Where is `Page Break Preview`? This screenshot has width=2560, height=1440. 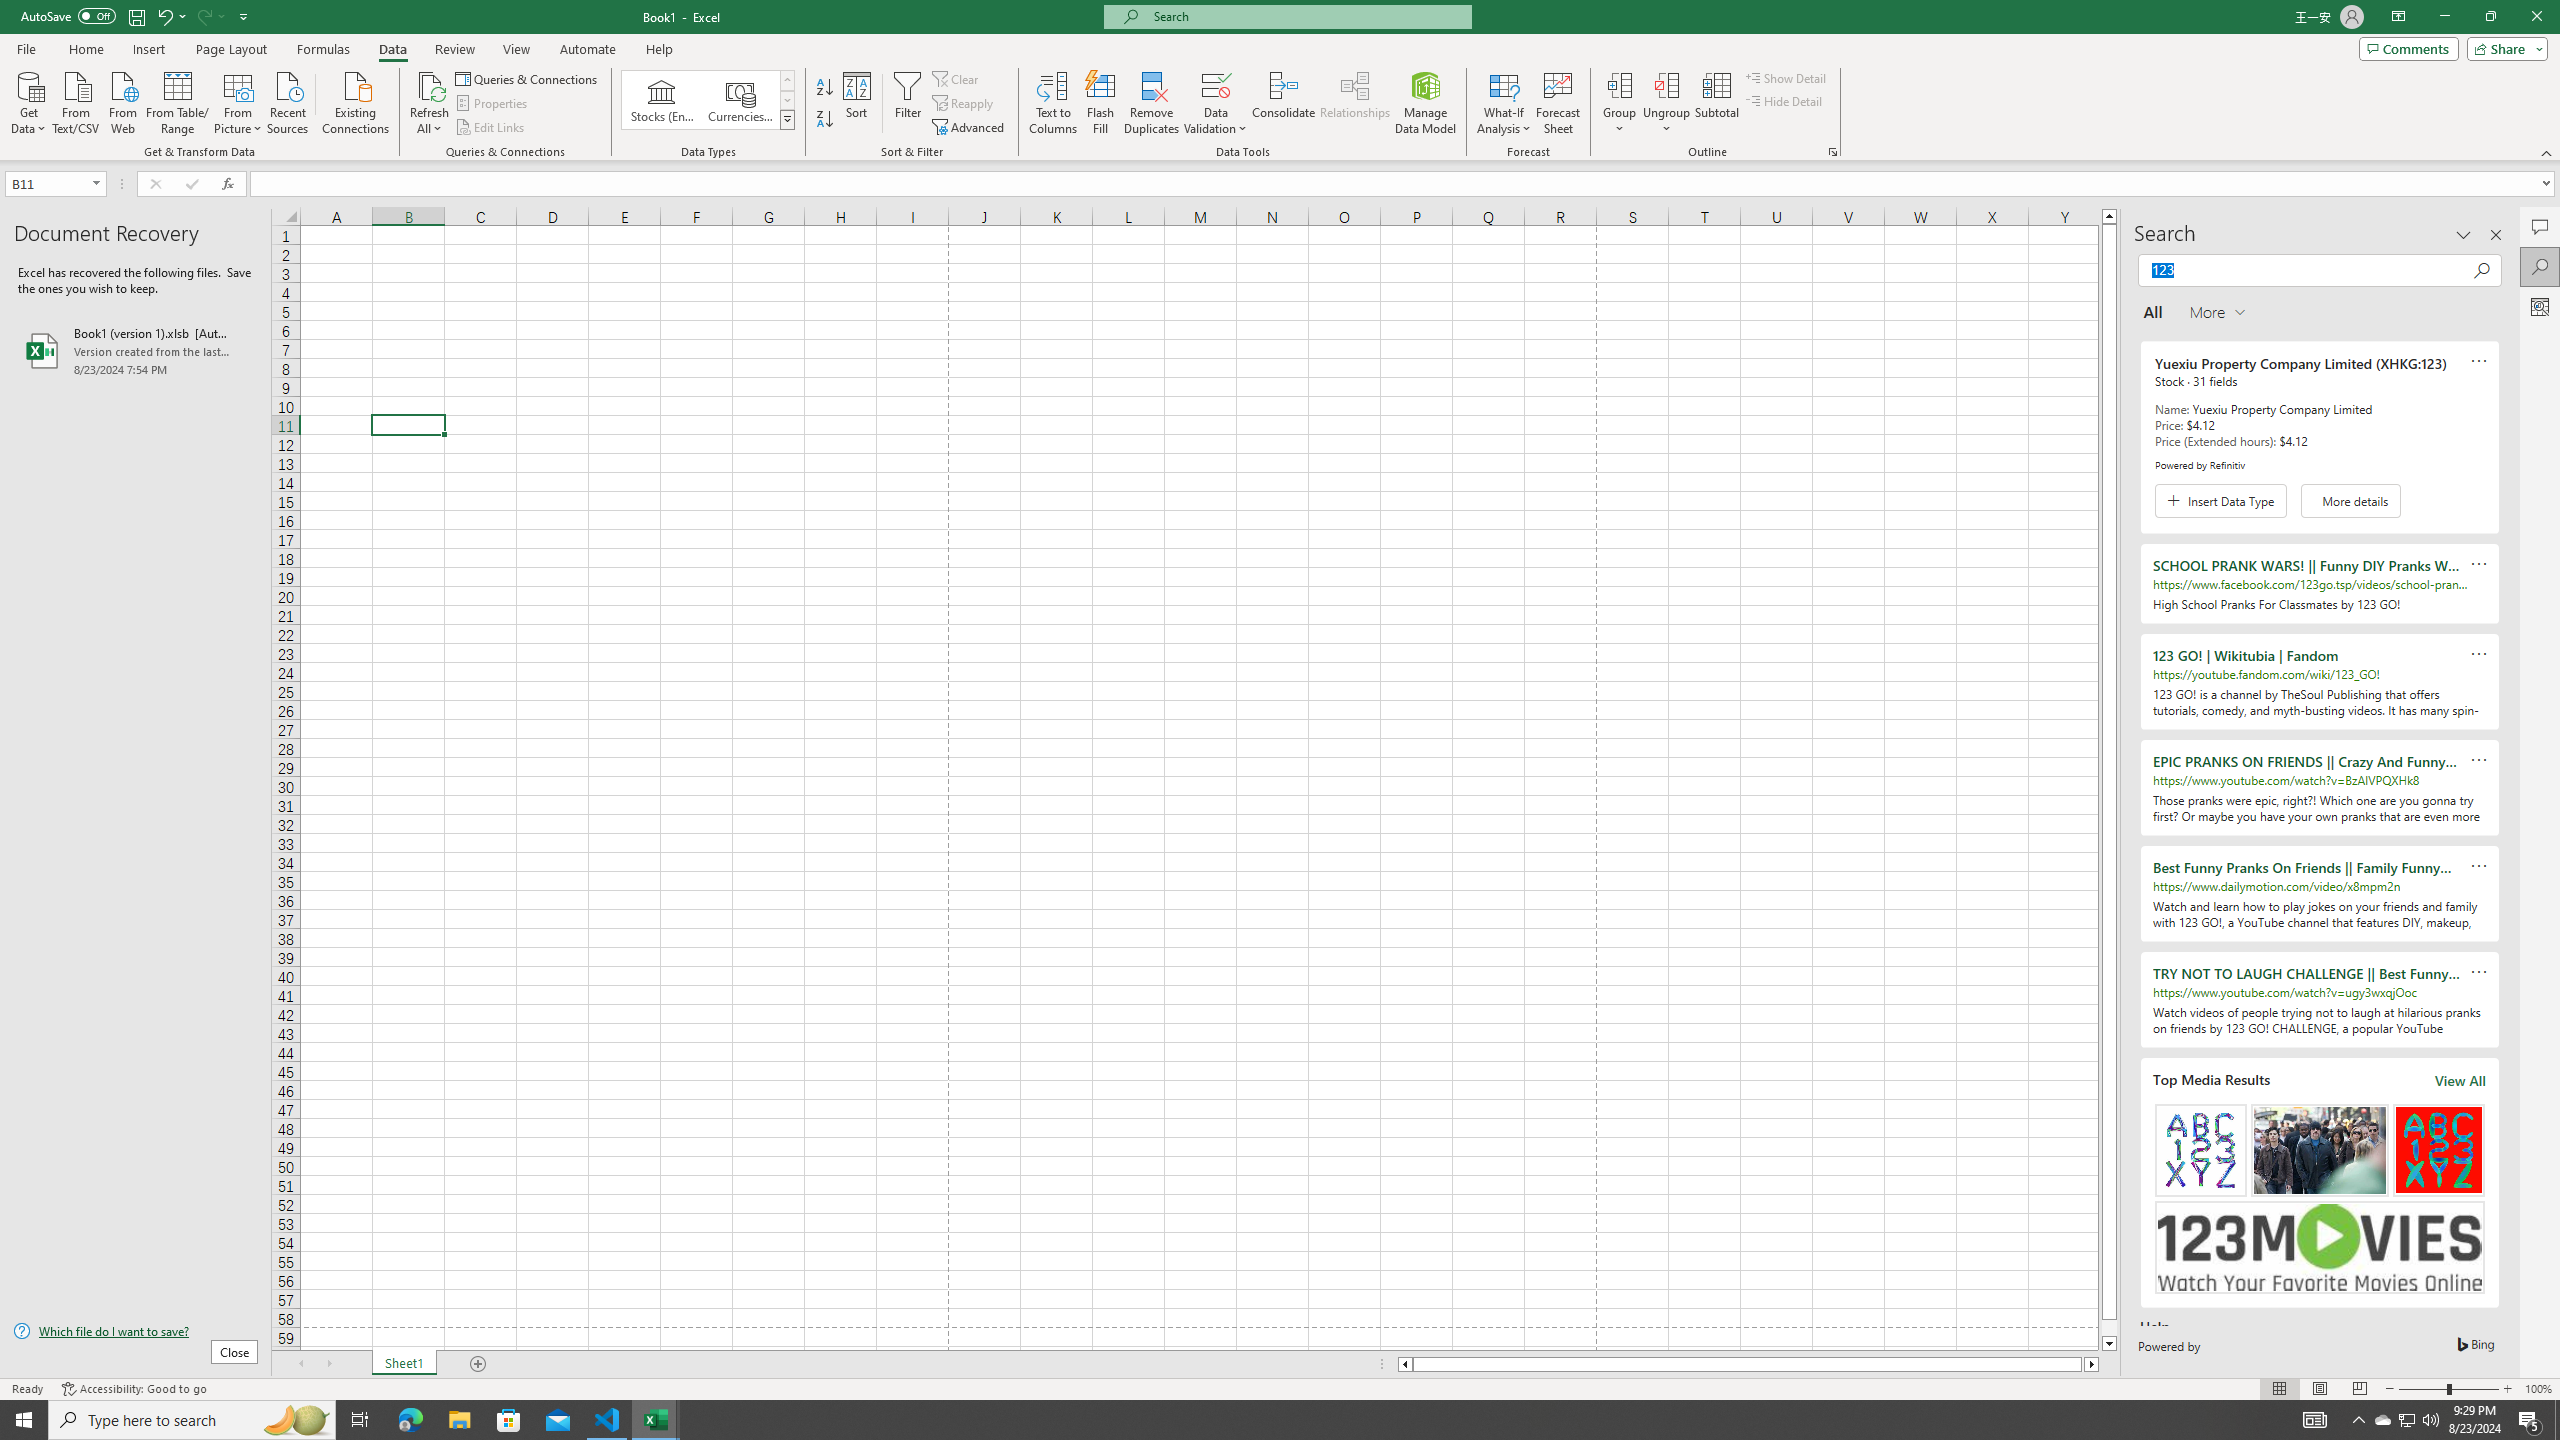 Page Break Preview is located at coordinates (2360, 1389).